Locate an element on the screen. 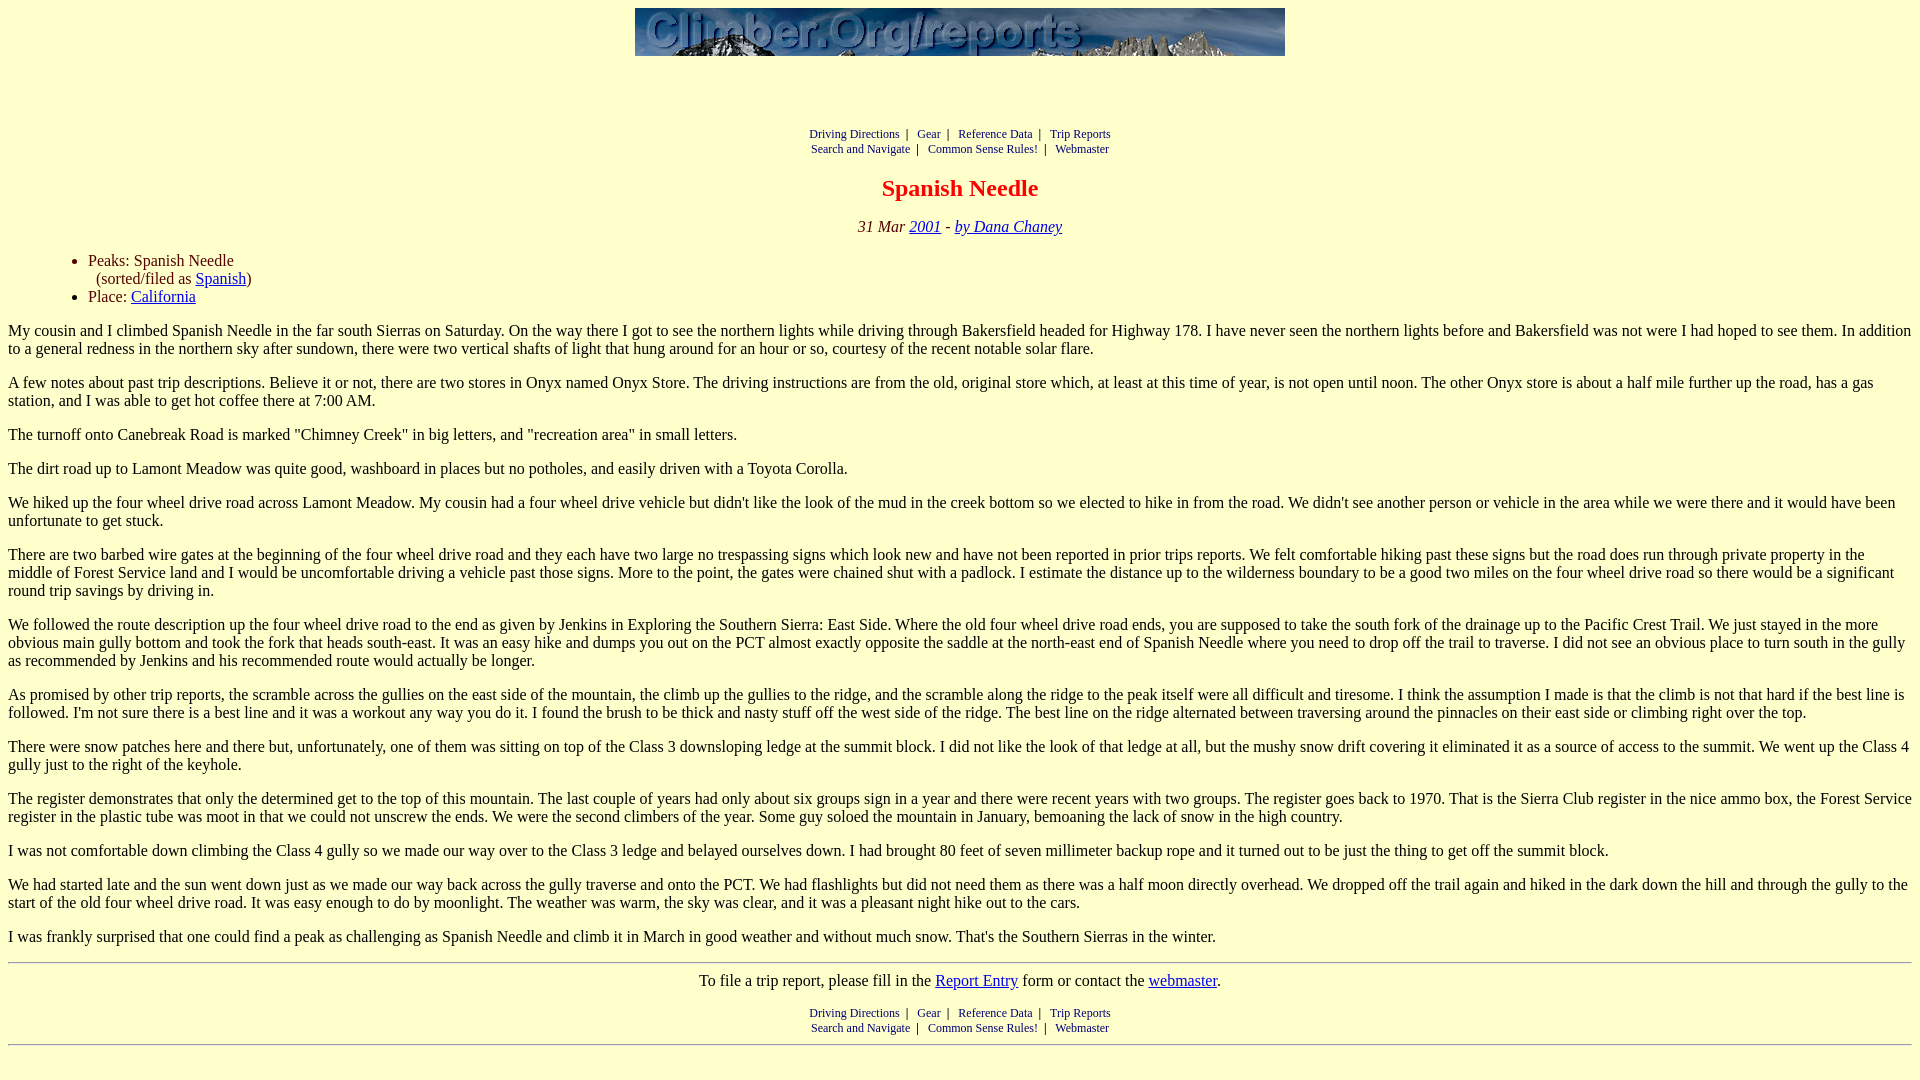 This screenshot has height=1080, width=1920. Reference Data is located at coordinates (995, 134).